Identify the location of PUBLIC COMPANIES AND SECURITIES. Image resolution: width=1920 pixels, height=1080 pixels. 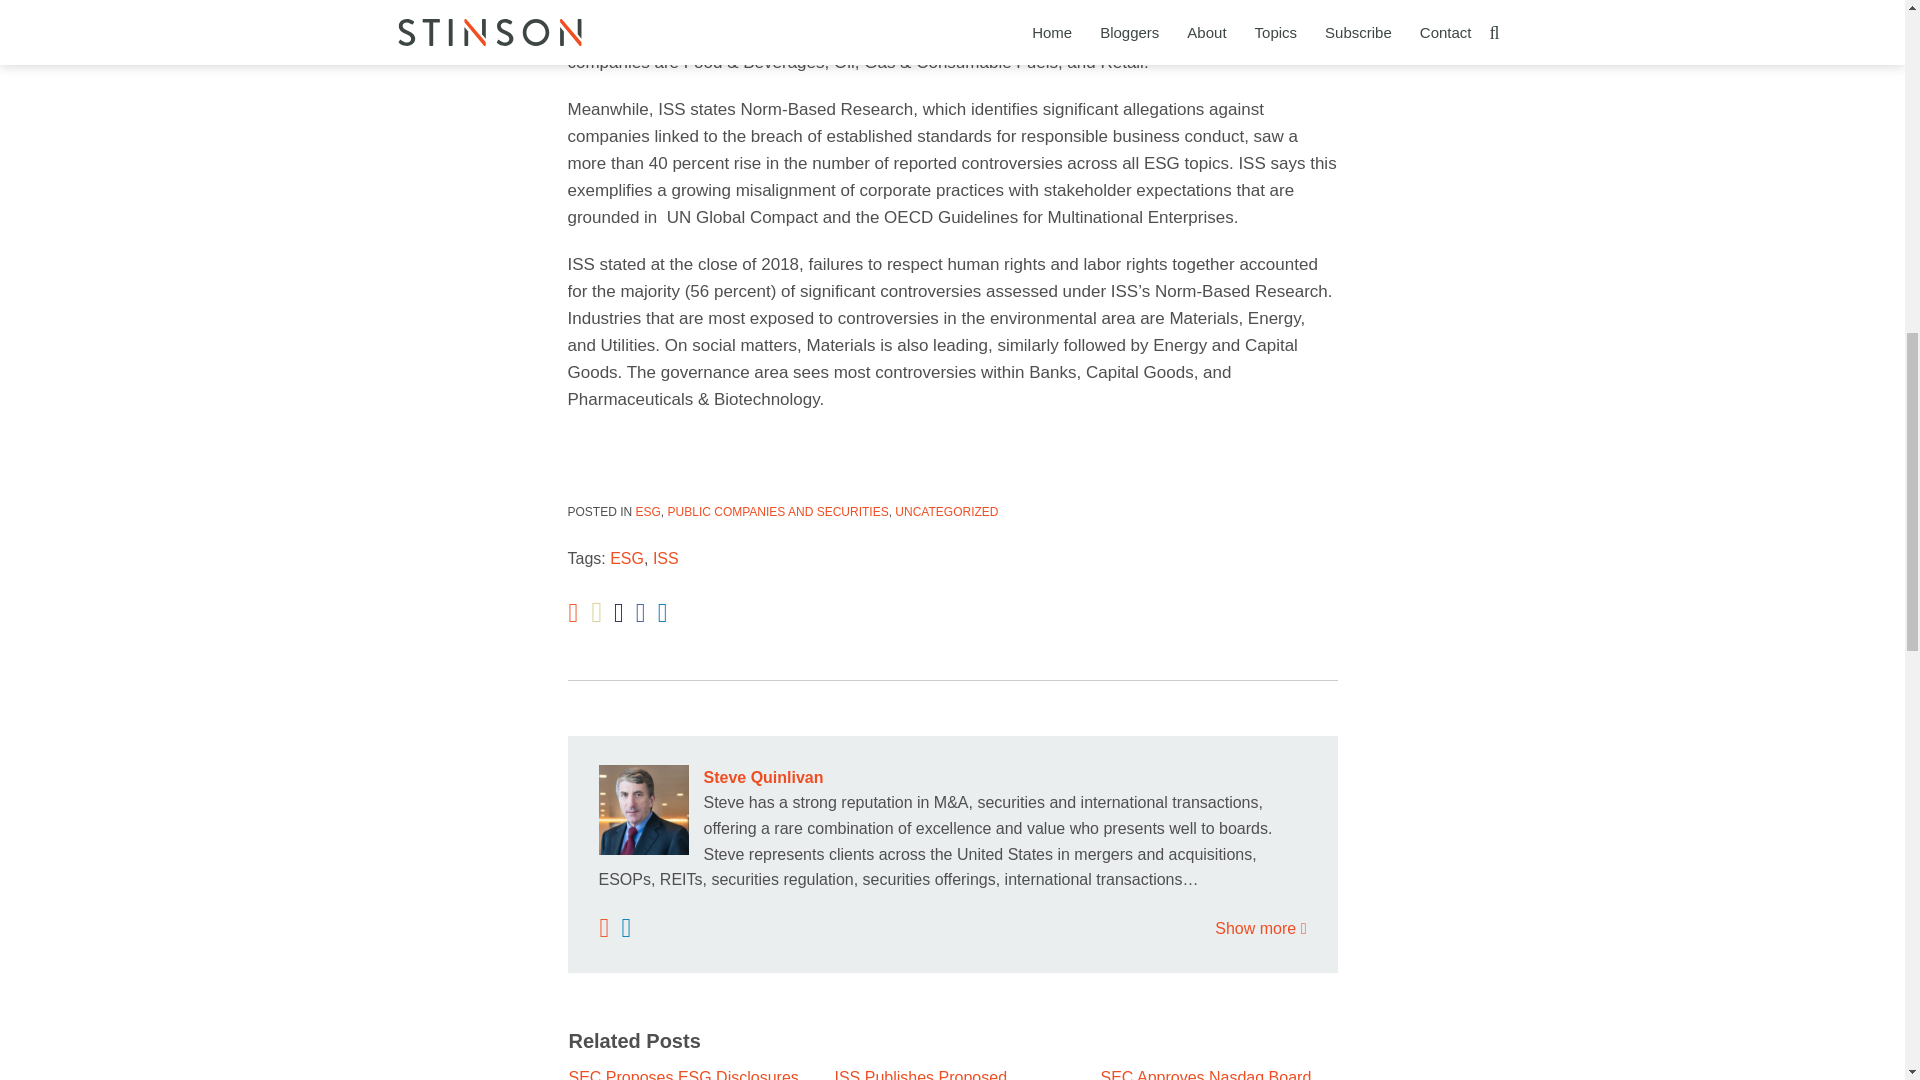
(778, 512).